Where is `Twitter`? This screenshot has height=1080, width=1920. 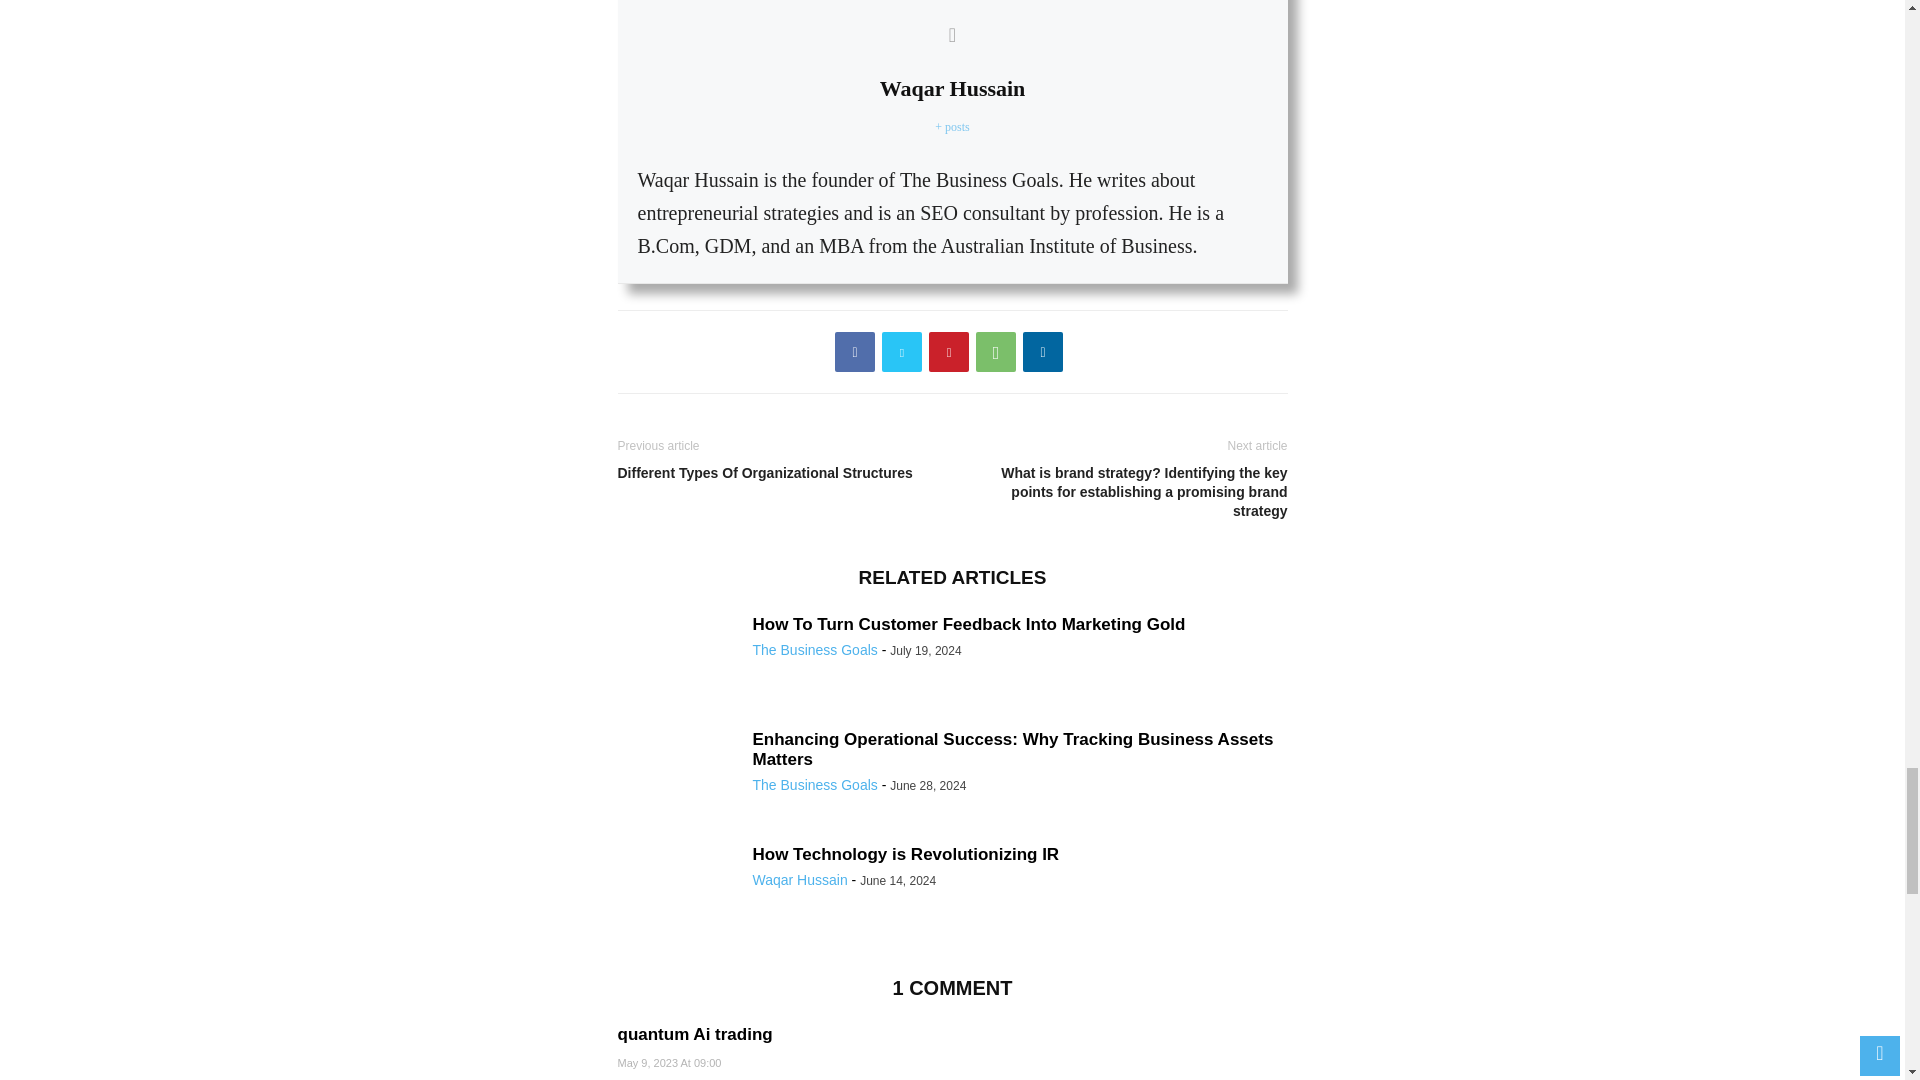 Twitter is located at coordinates (901, 351).